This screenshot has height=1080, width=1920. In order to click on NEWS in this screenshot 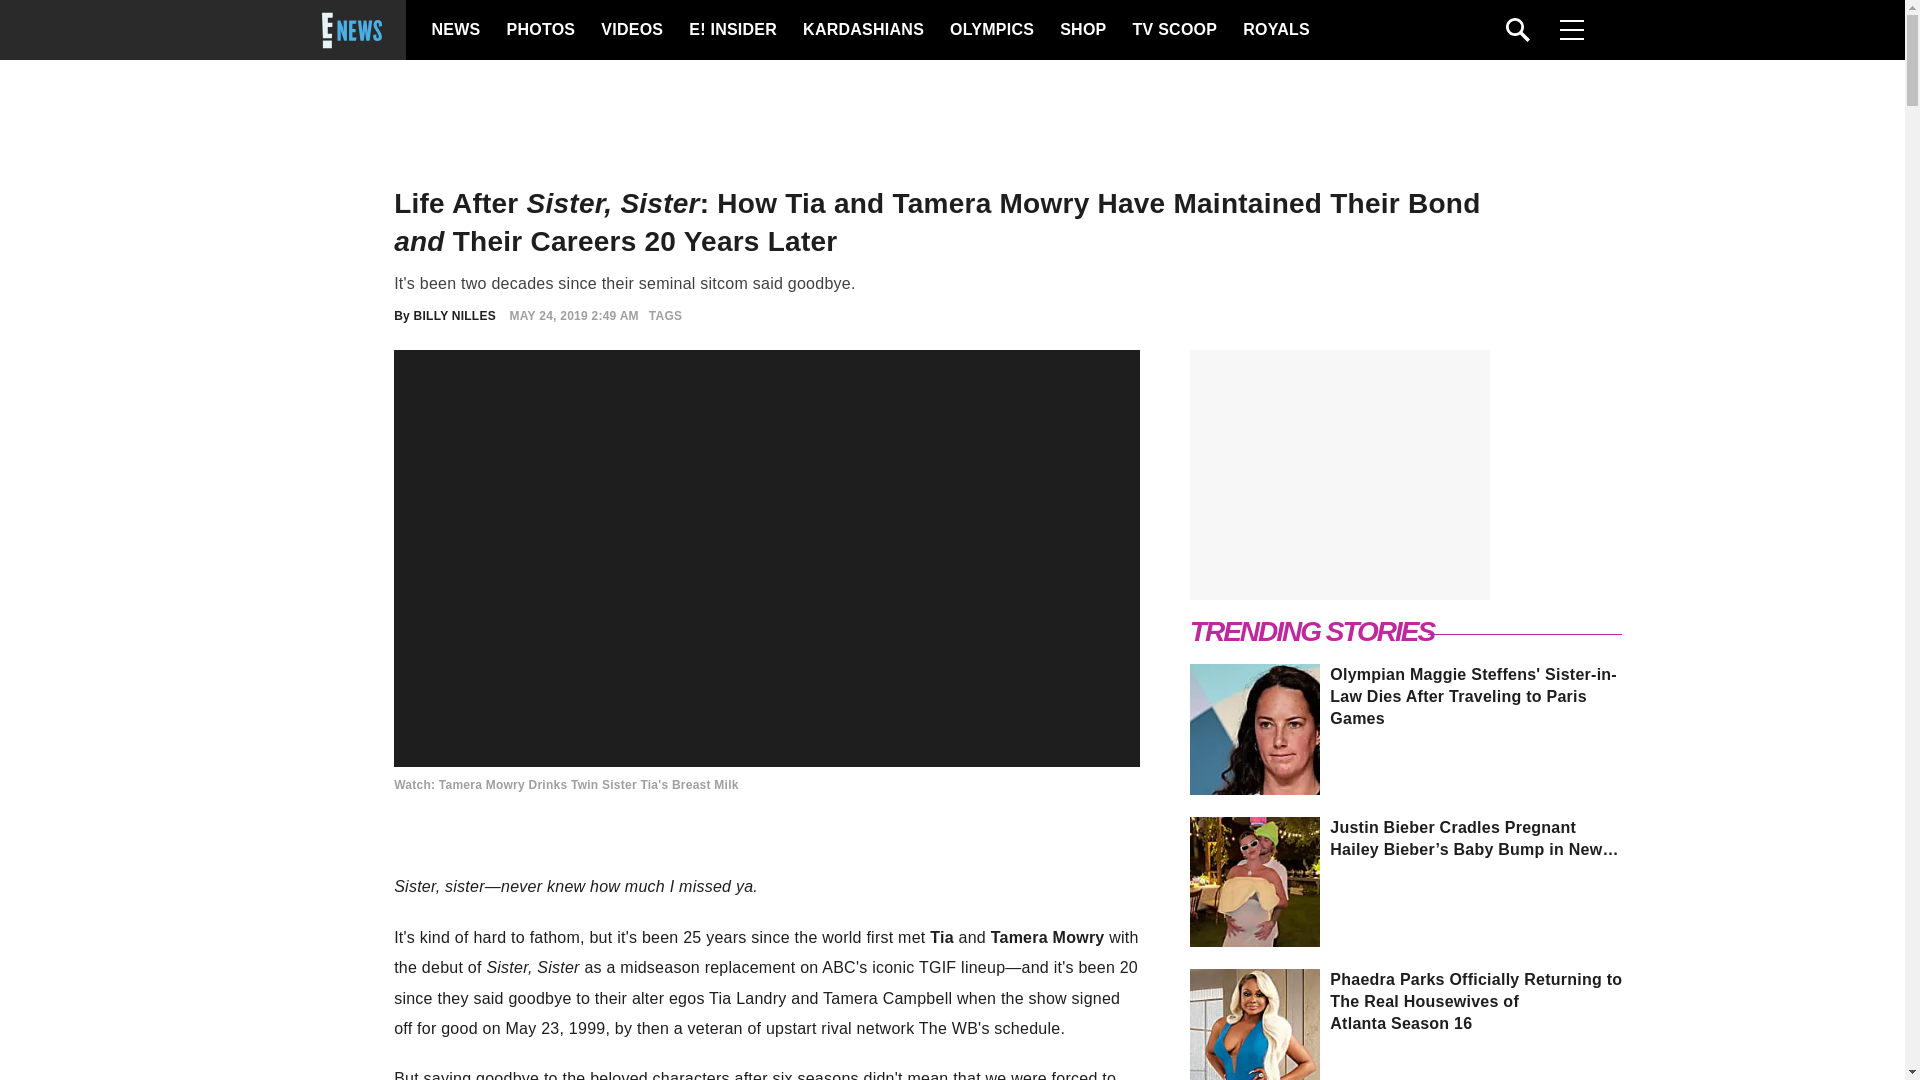, I will do `click(456, 30)`.